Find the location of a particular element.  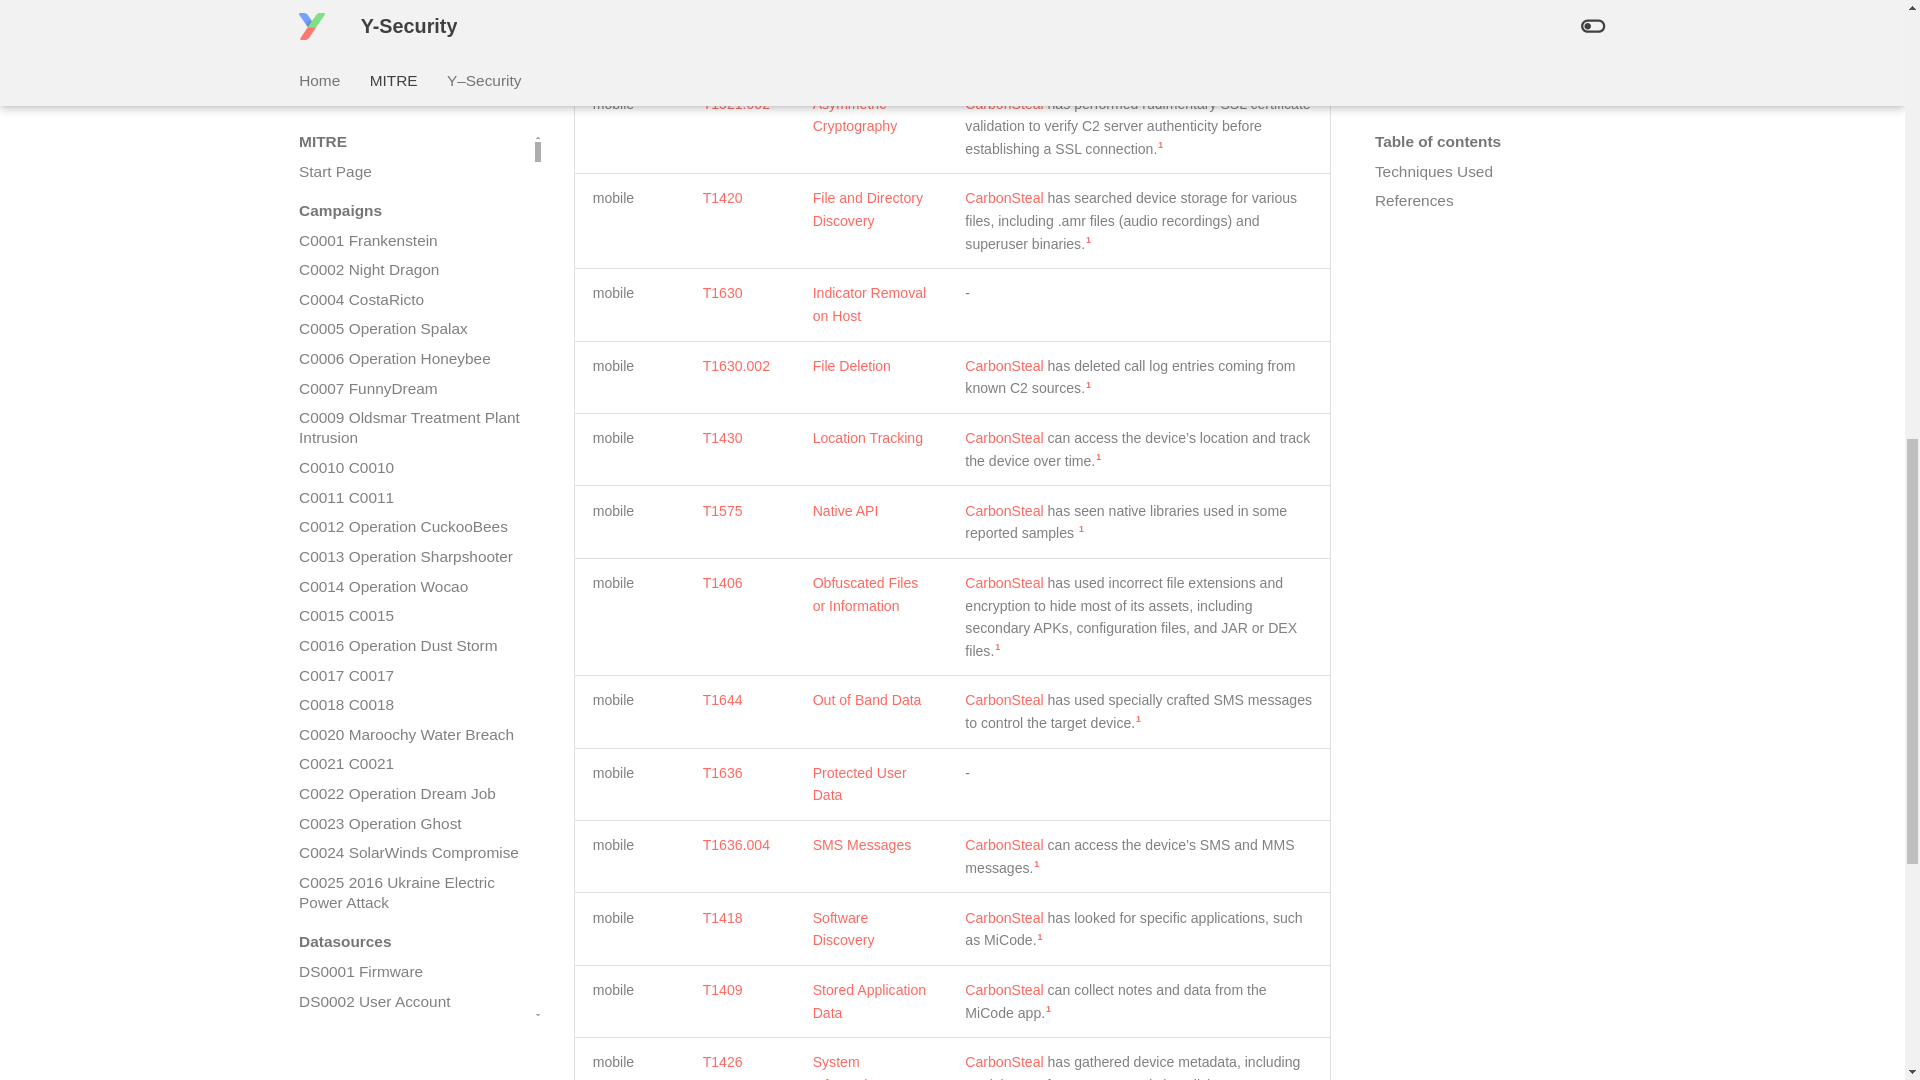

DS0005 WMI is located at coordinates (410, 42).